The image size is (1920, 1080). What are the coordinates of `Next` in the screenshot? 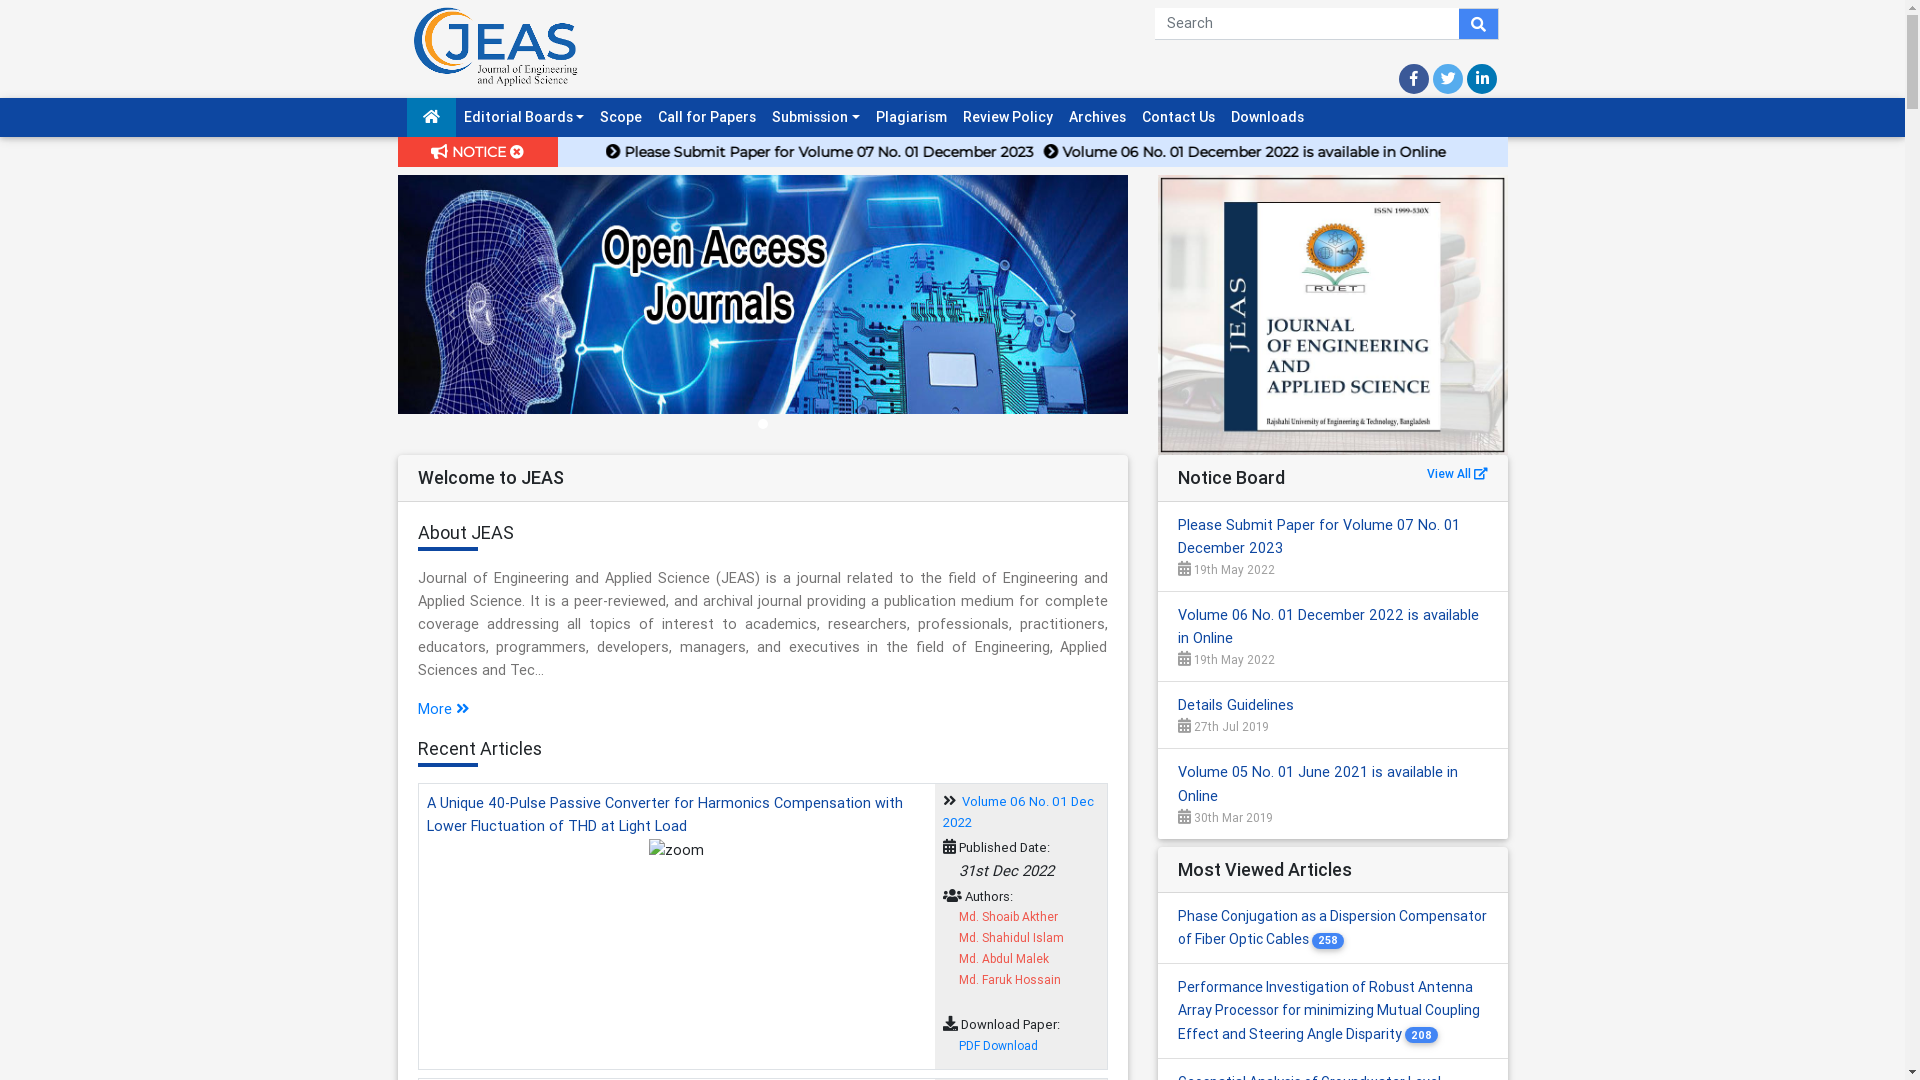 It's located at (1072, 315).